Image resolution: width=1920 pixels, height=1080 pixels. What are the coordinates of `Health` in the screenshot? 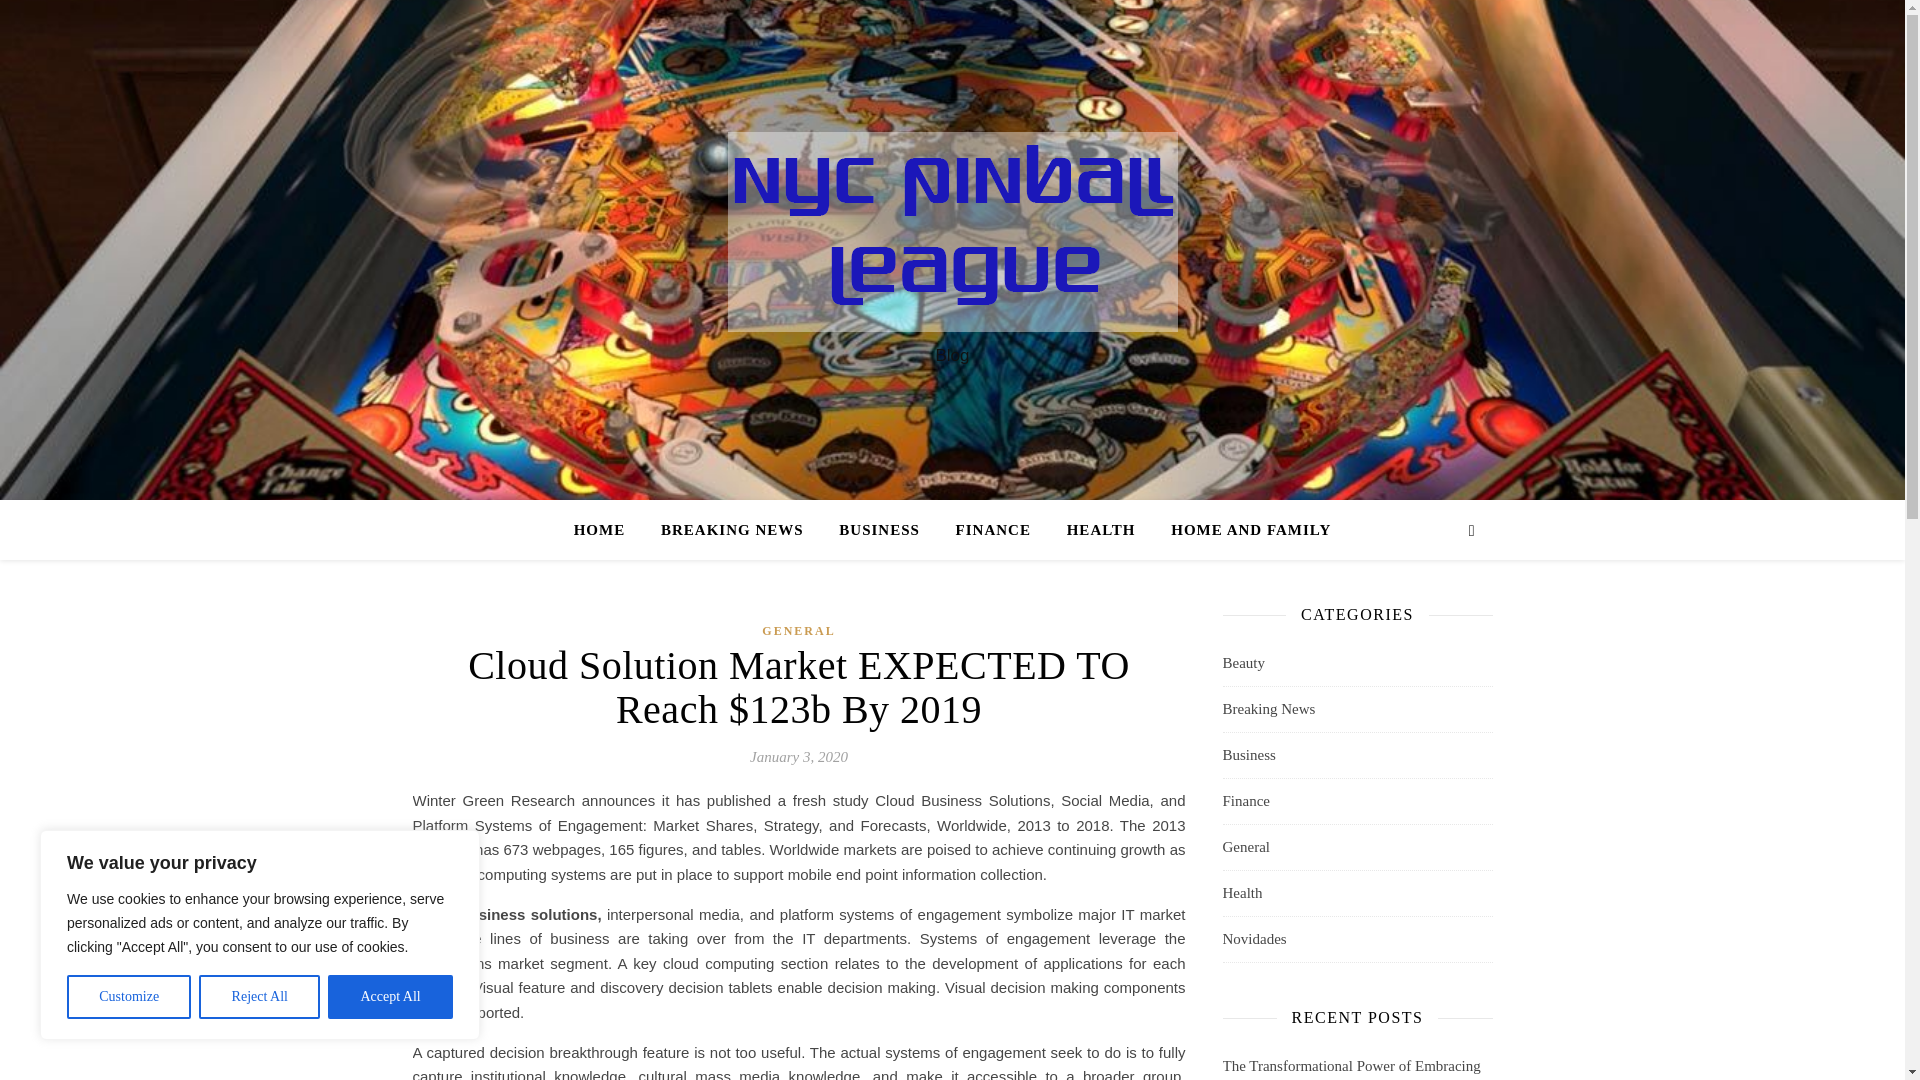 It's located at (1241, 892).